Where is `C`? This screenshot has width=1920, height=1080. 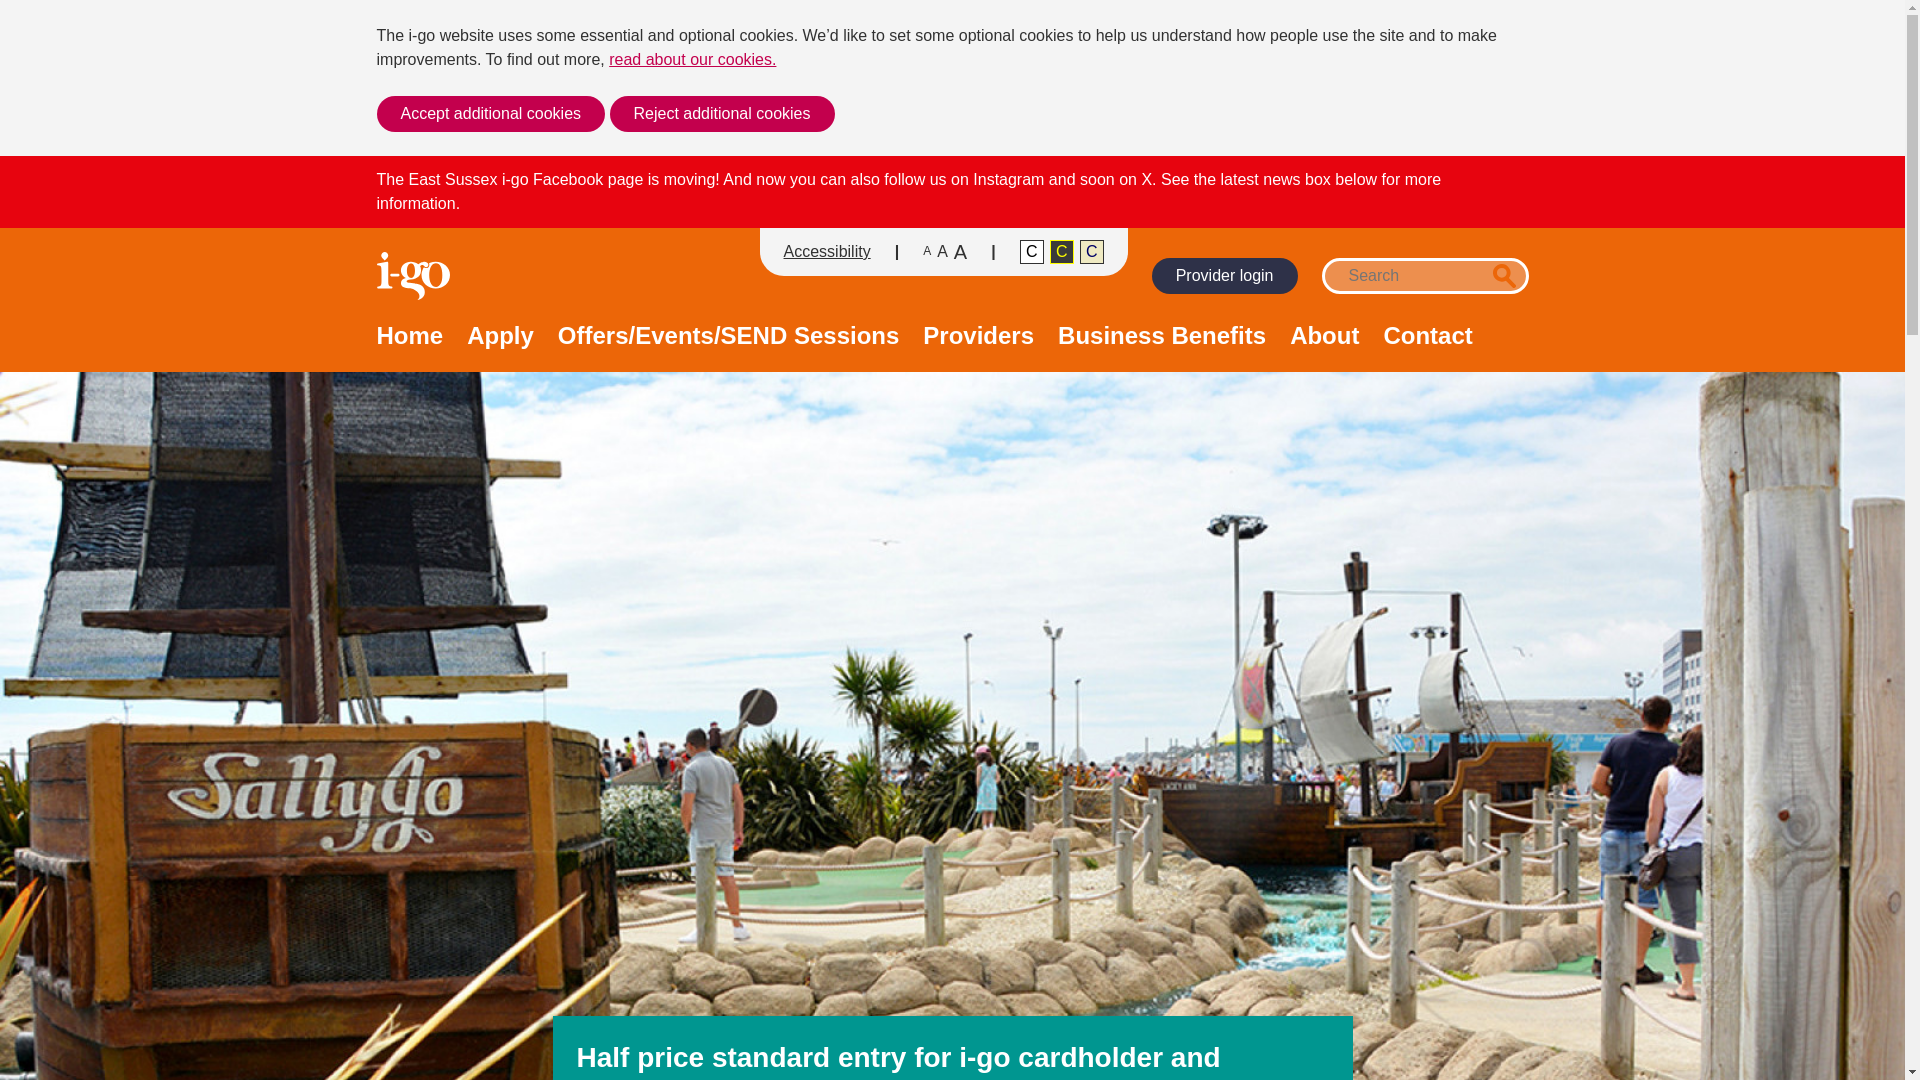
C is located at coordinates (1092, 251).